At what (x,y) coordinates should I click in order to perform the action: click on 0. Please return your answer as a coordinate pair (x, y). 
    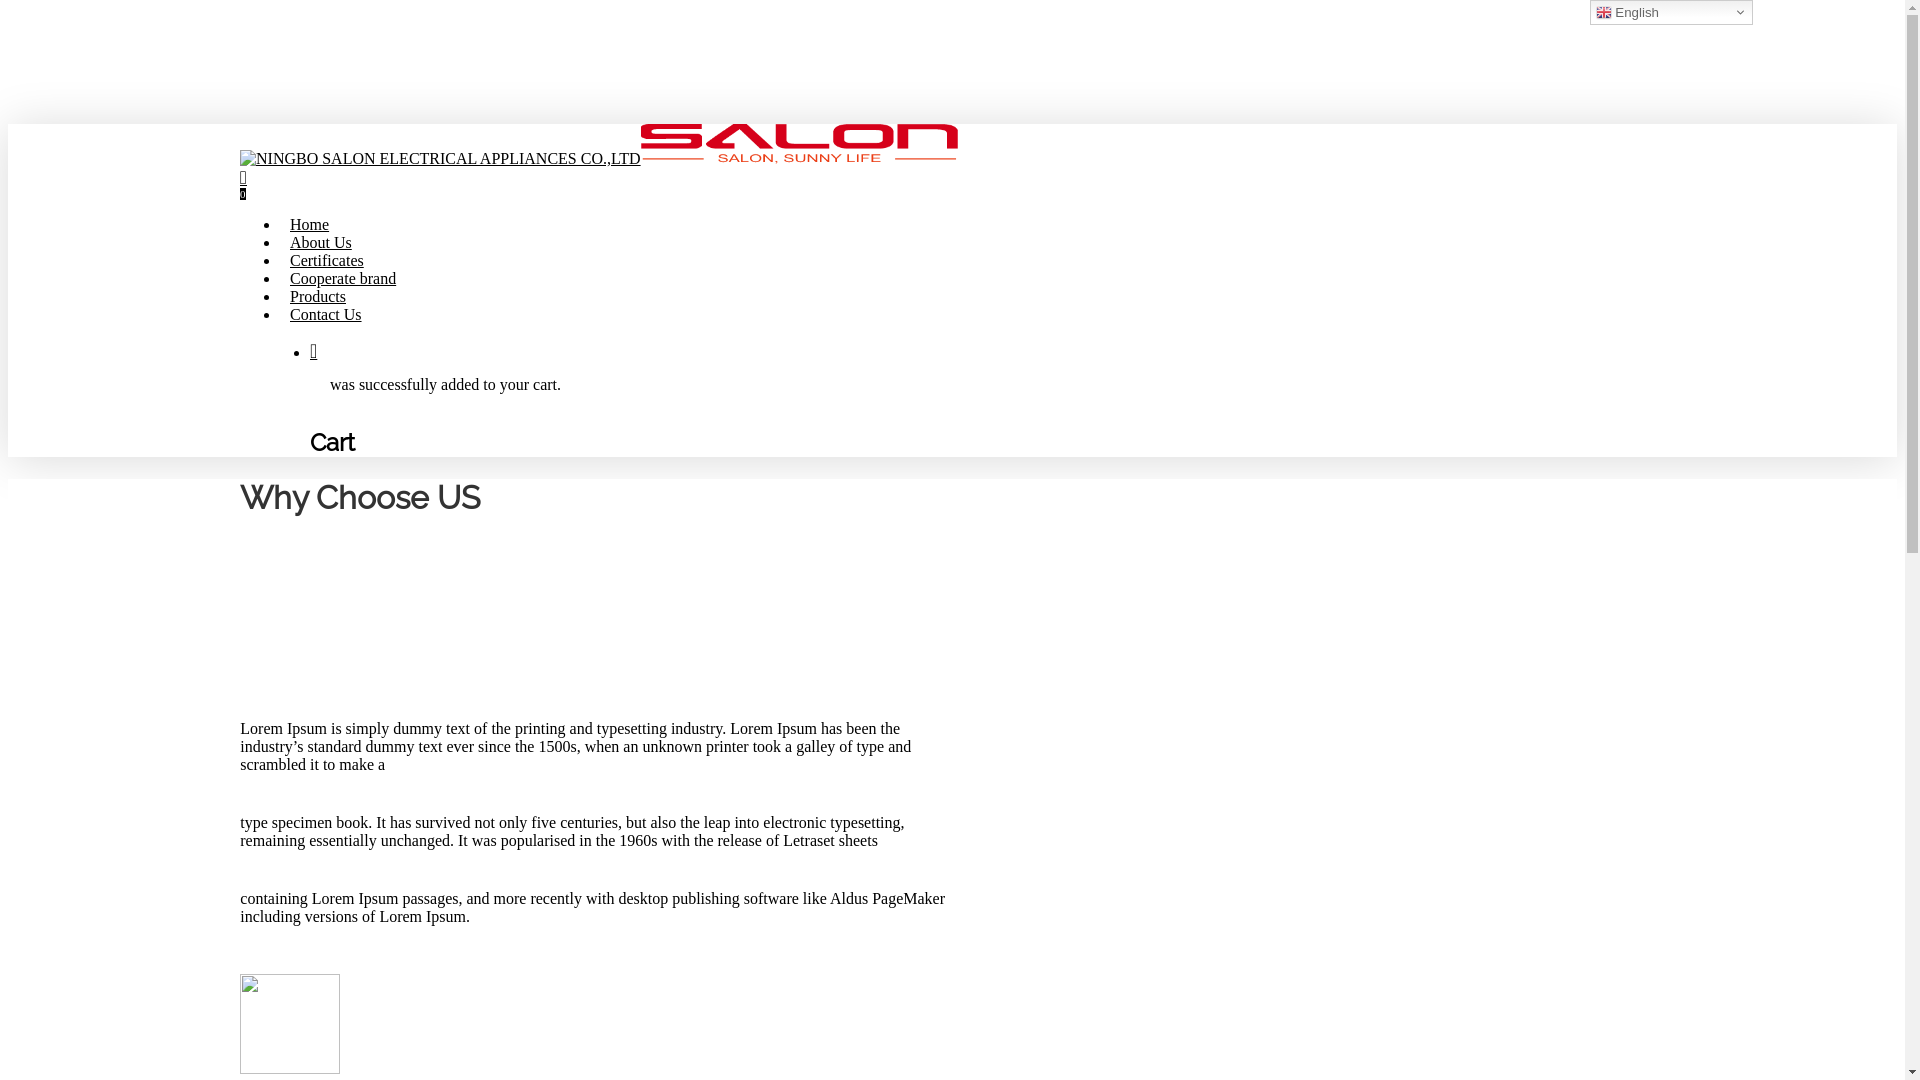
    Looking at the image, I should click on (952, 184).